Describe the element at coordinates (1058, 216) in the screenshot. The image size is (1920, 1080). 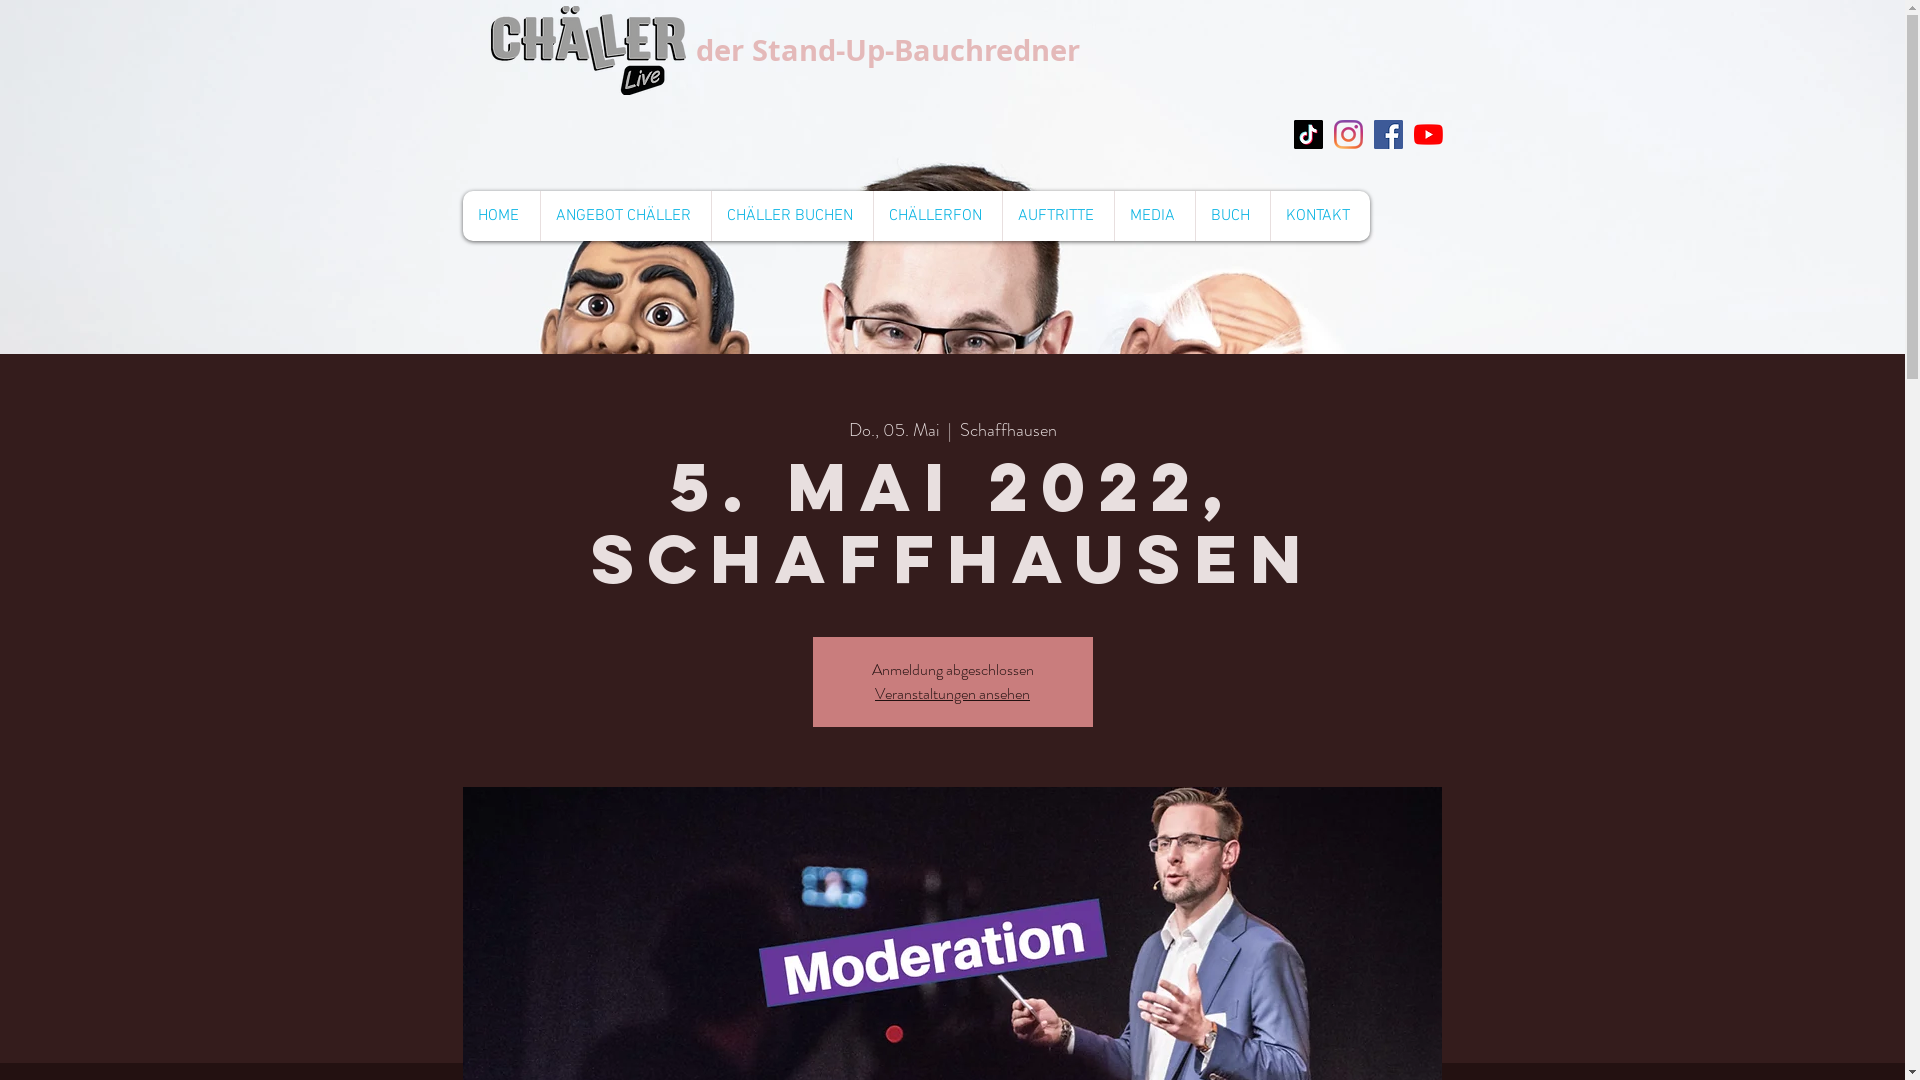
I see `AUFTRITTE` at that location.